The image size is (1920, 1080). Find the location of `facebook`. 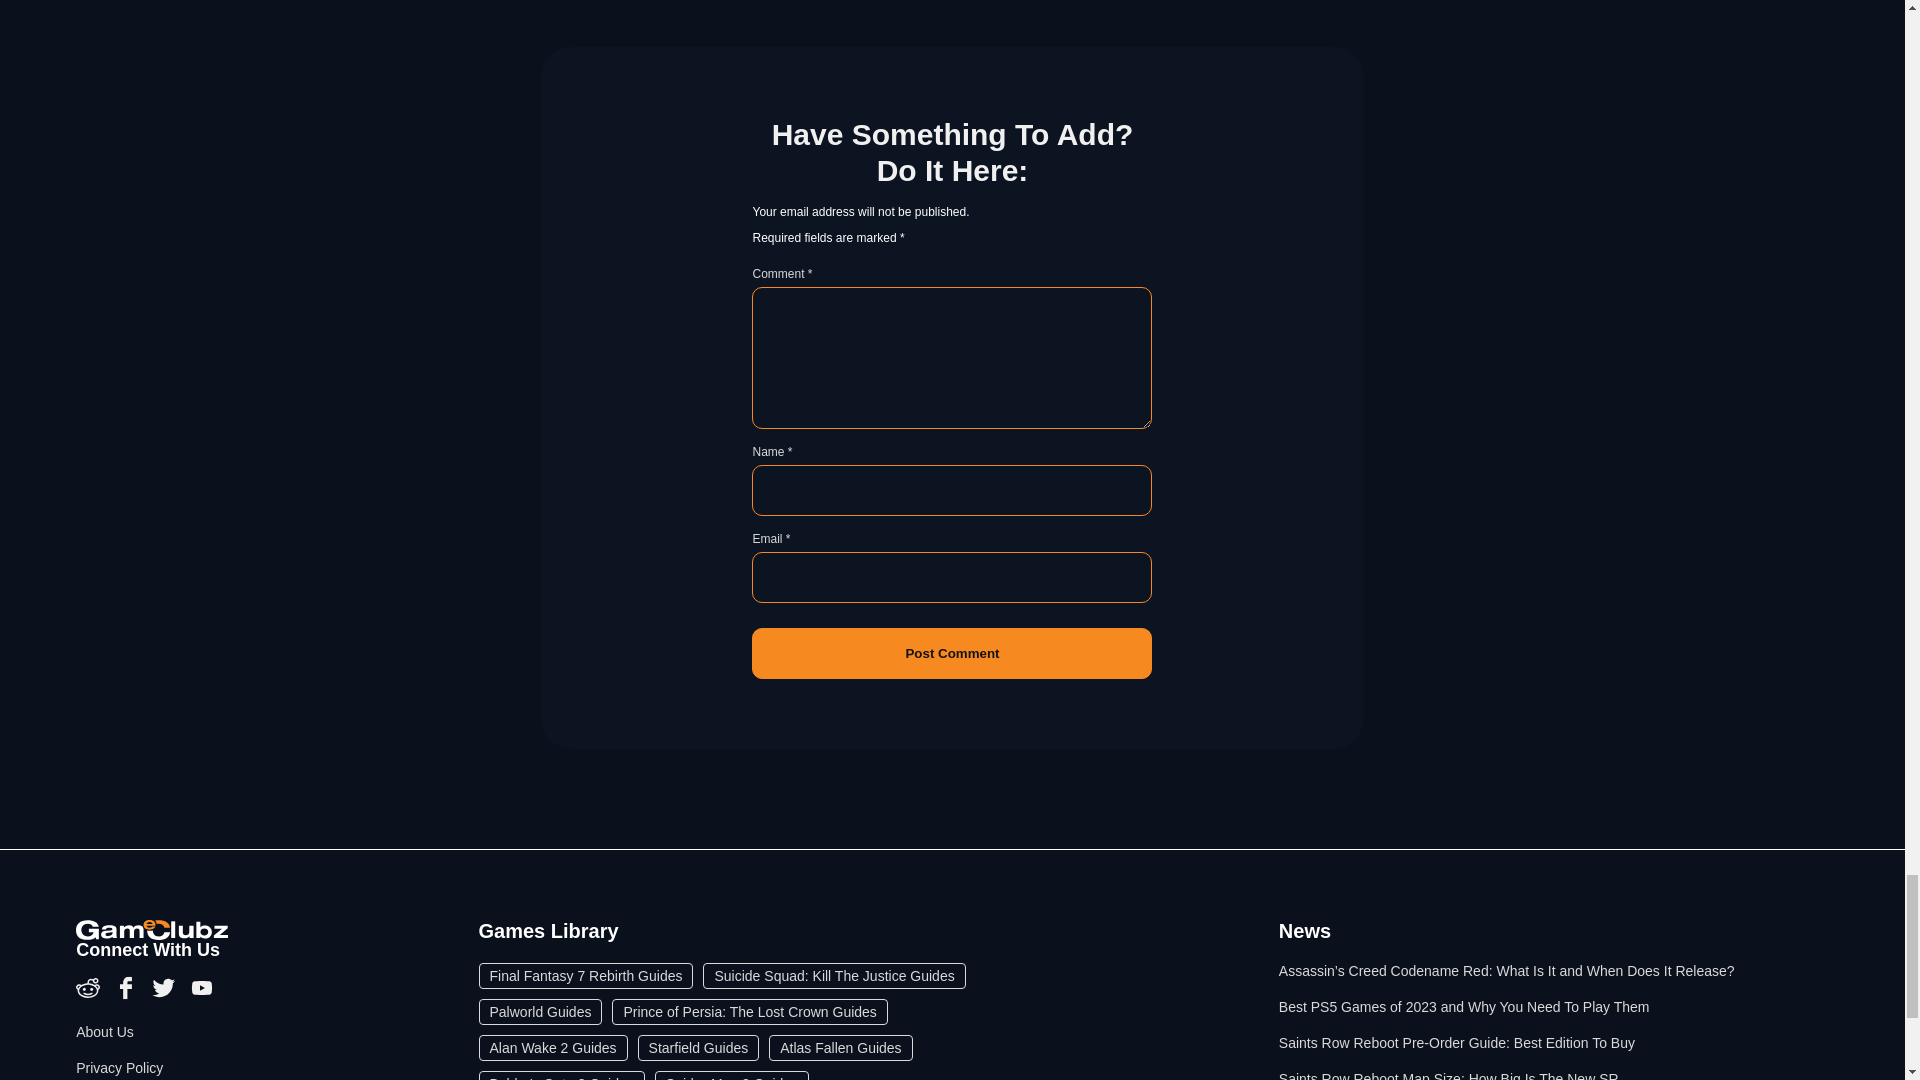

facebook is located at coordinates (128, 995).